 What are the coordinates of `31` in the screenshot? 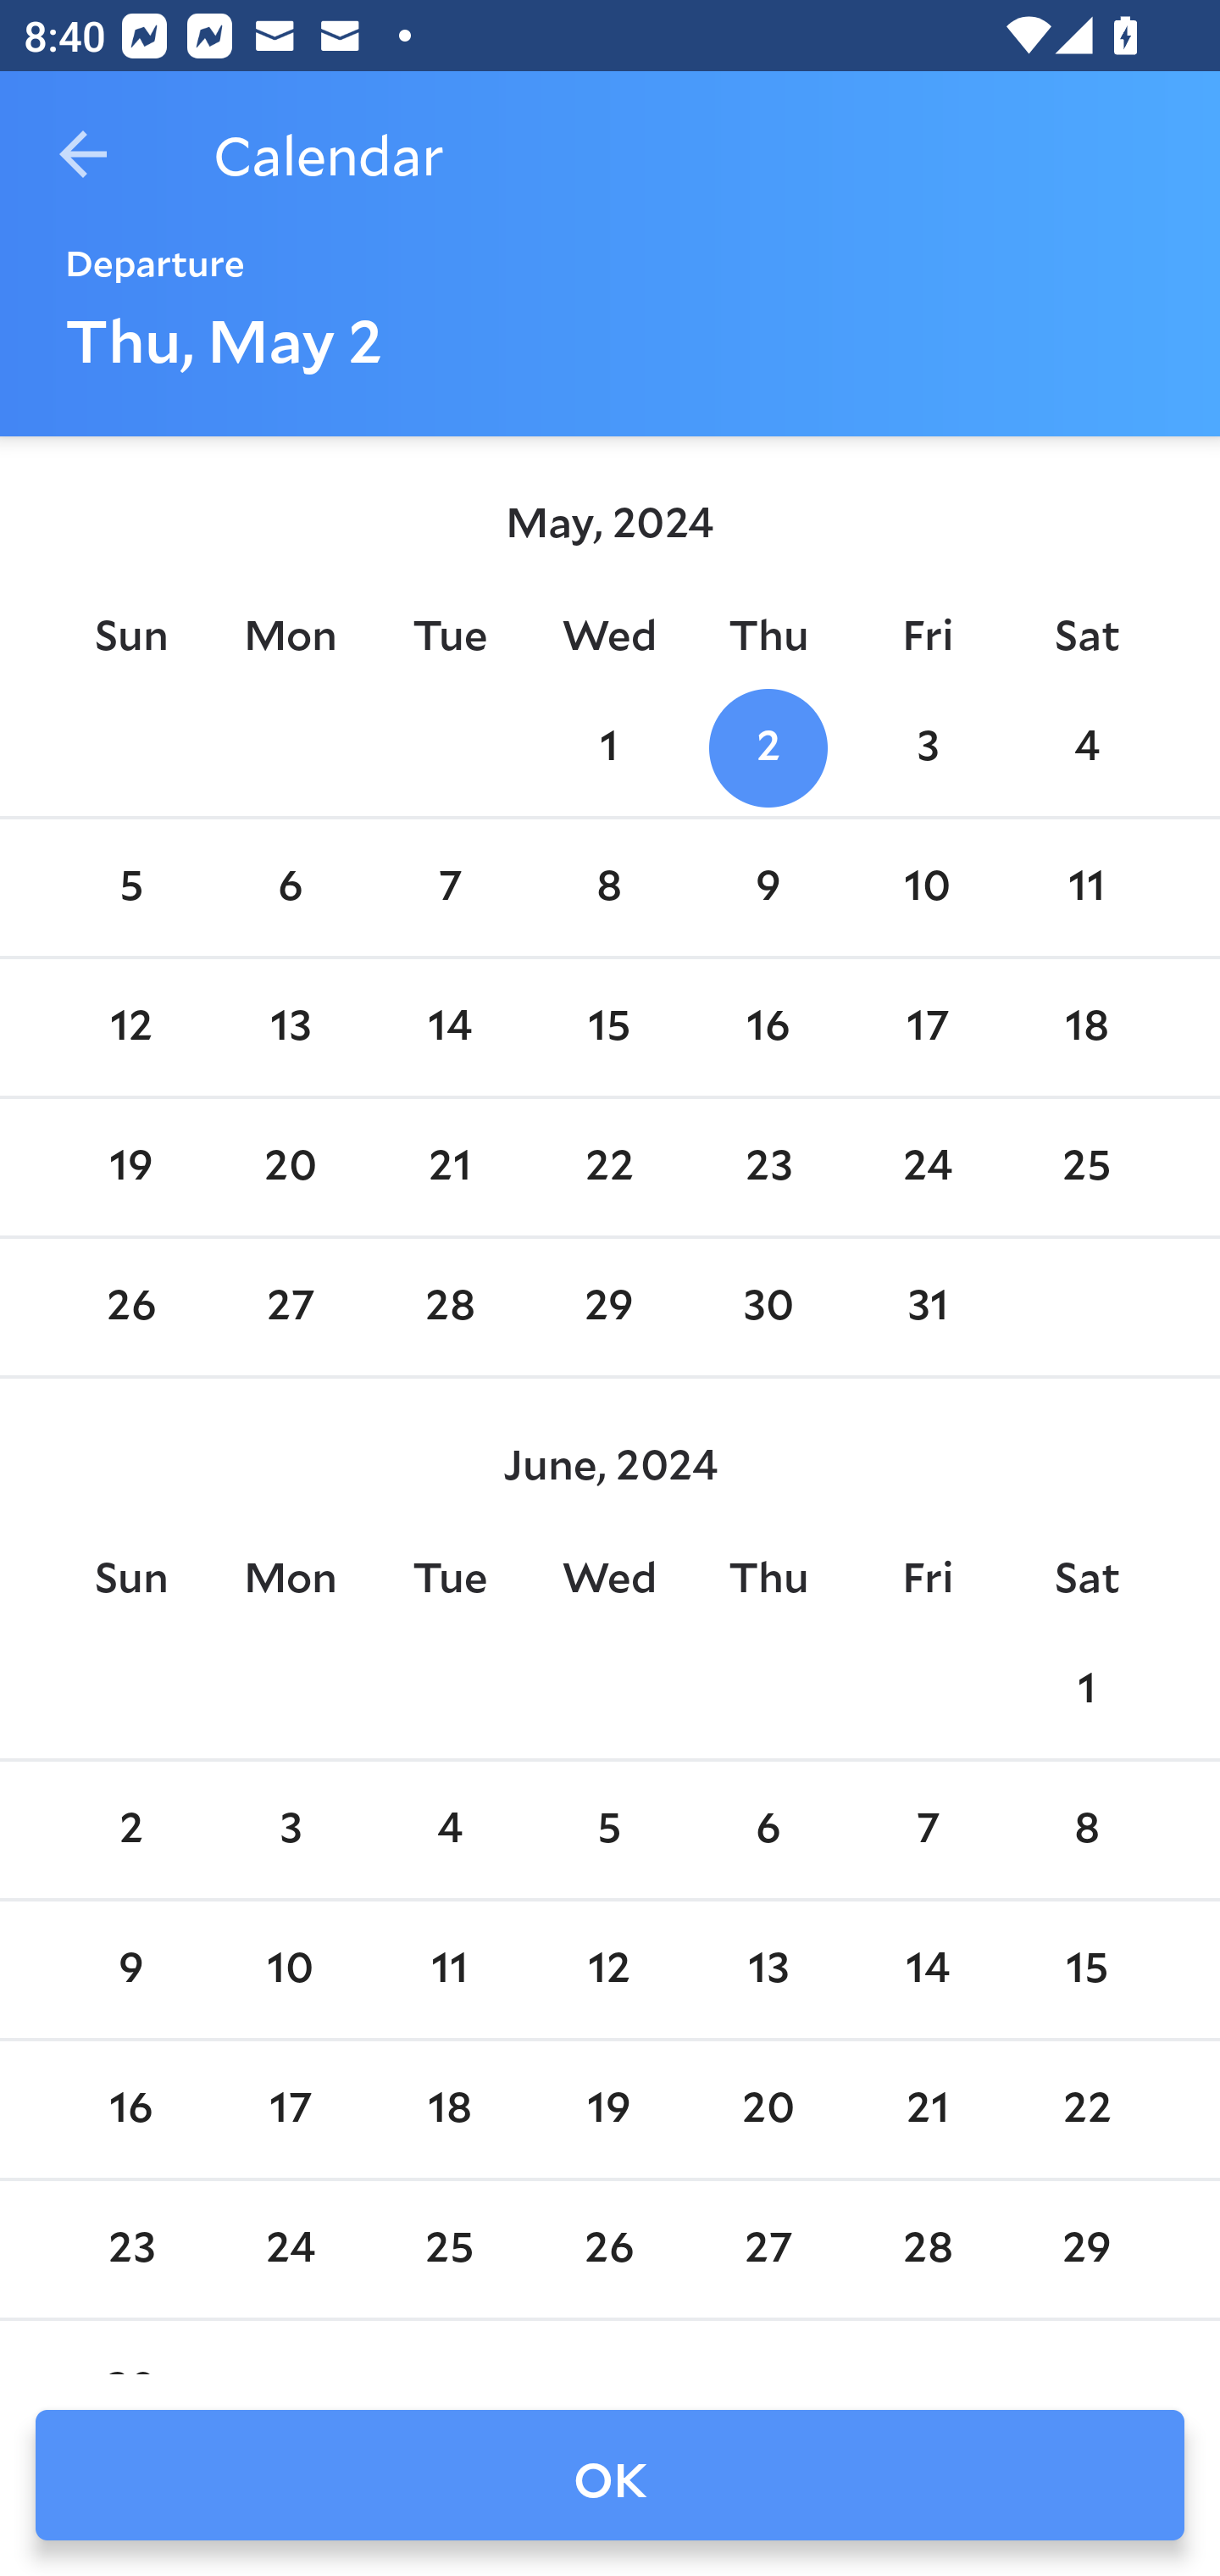 It's located at (927, 1308).